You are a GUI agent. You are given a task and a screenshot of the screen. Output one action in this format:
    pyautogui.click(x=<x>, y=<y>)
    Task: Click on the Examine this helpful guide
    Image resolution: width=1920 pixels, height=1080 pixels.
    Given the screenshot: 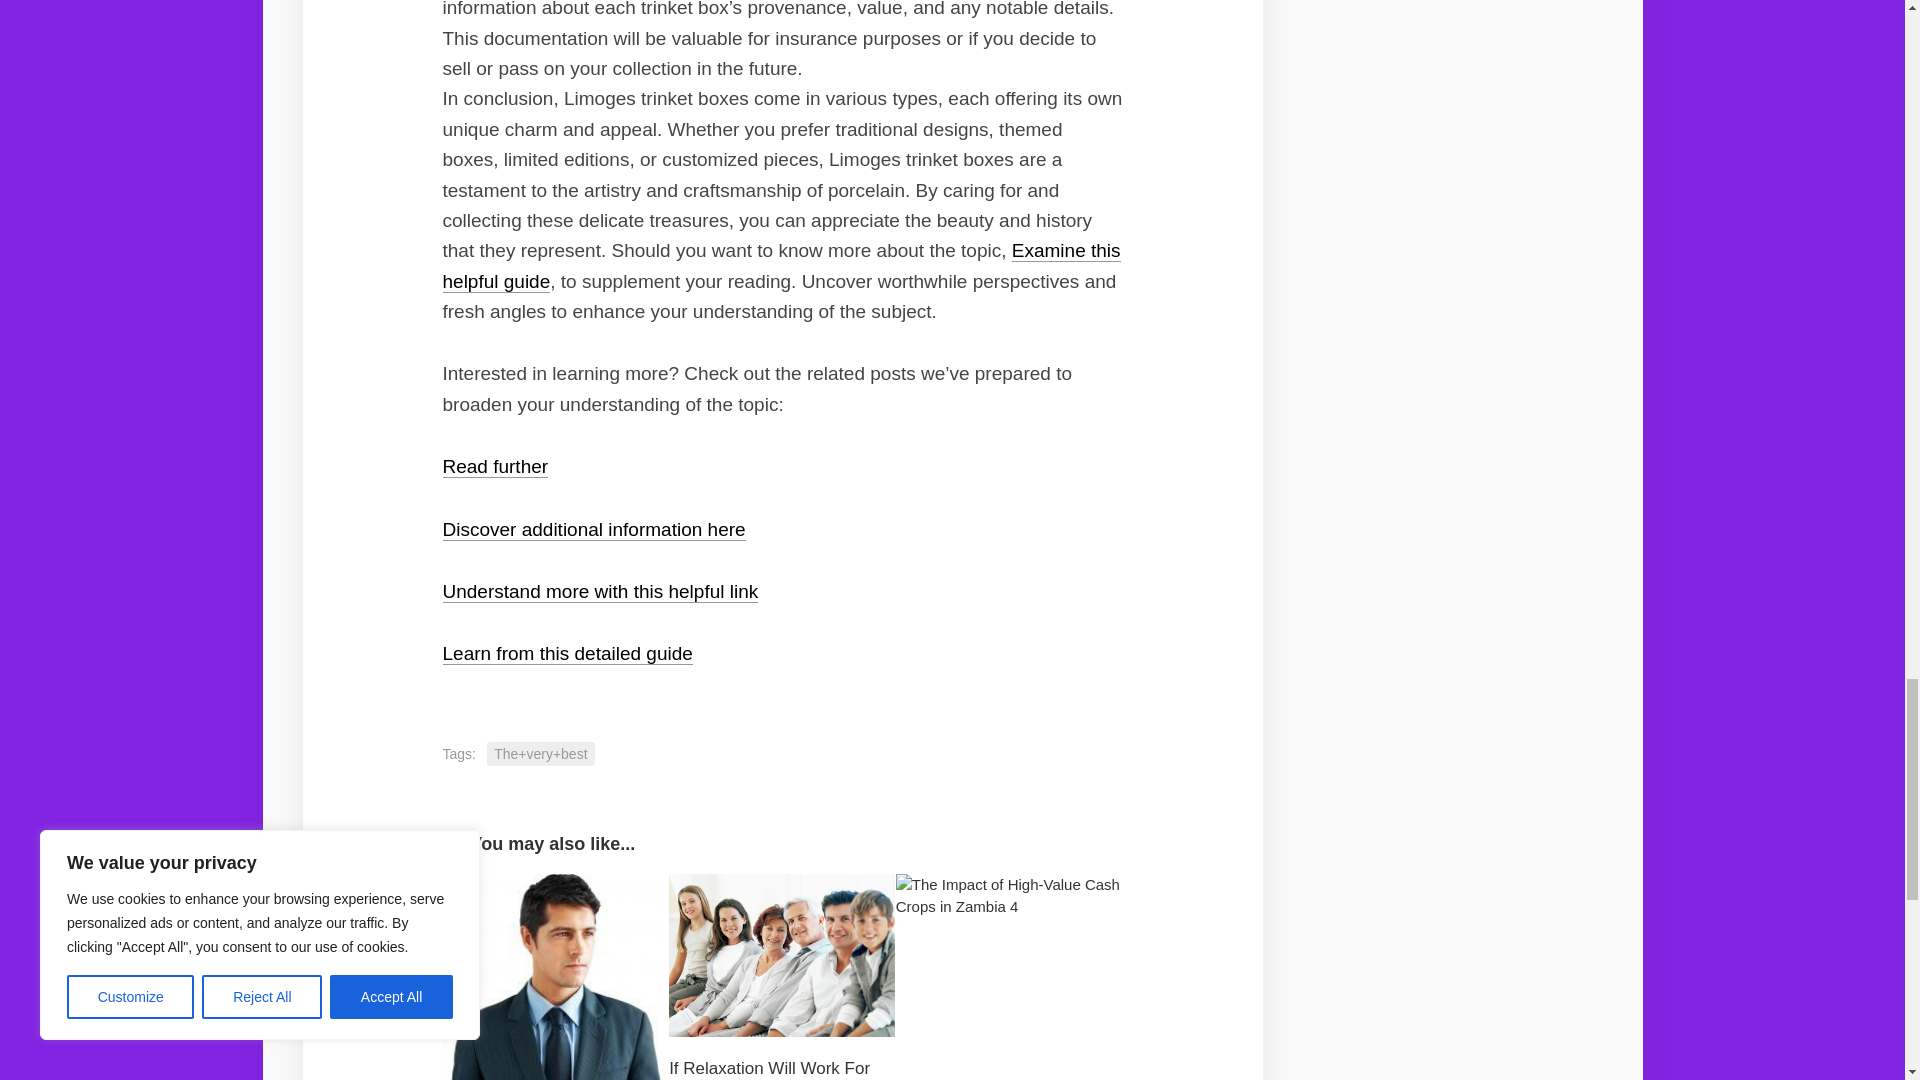 What is the action you would take?
    pyautogui.click(x=780, y=264)
    